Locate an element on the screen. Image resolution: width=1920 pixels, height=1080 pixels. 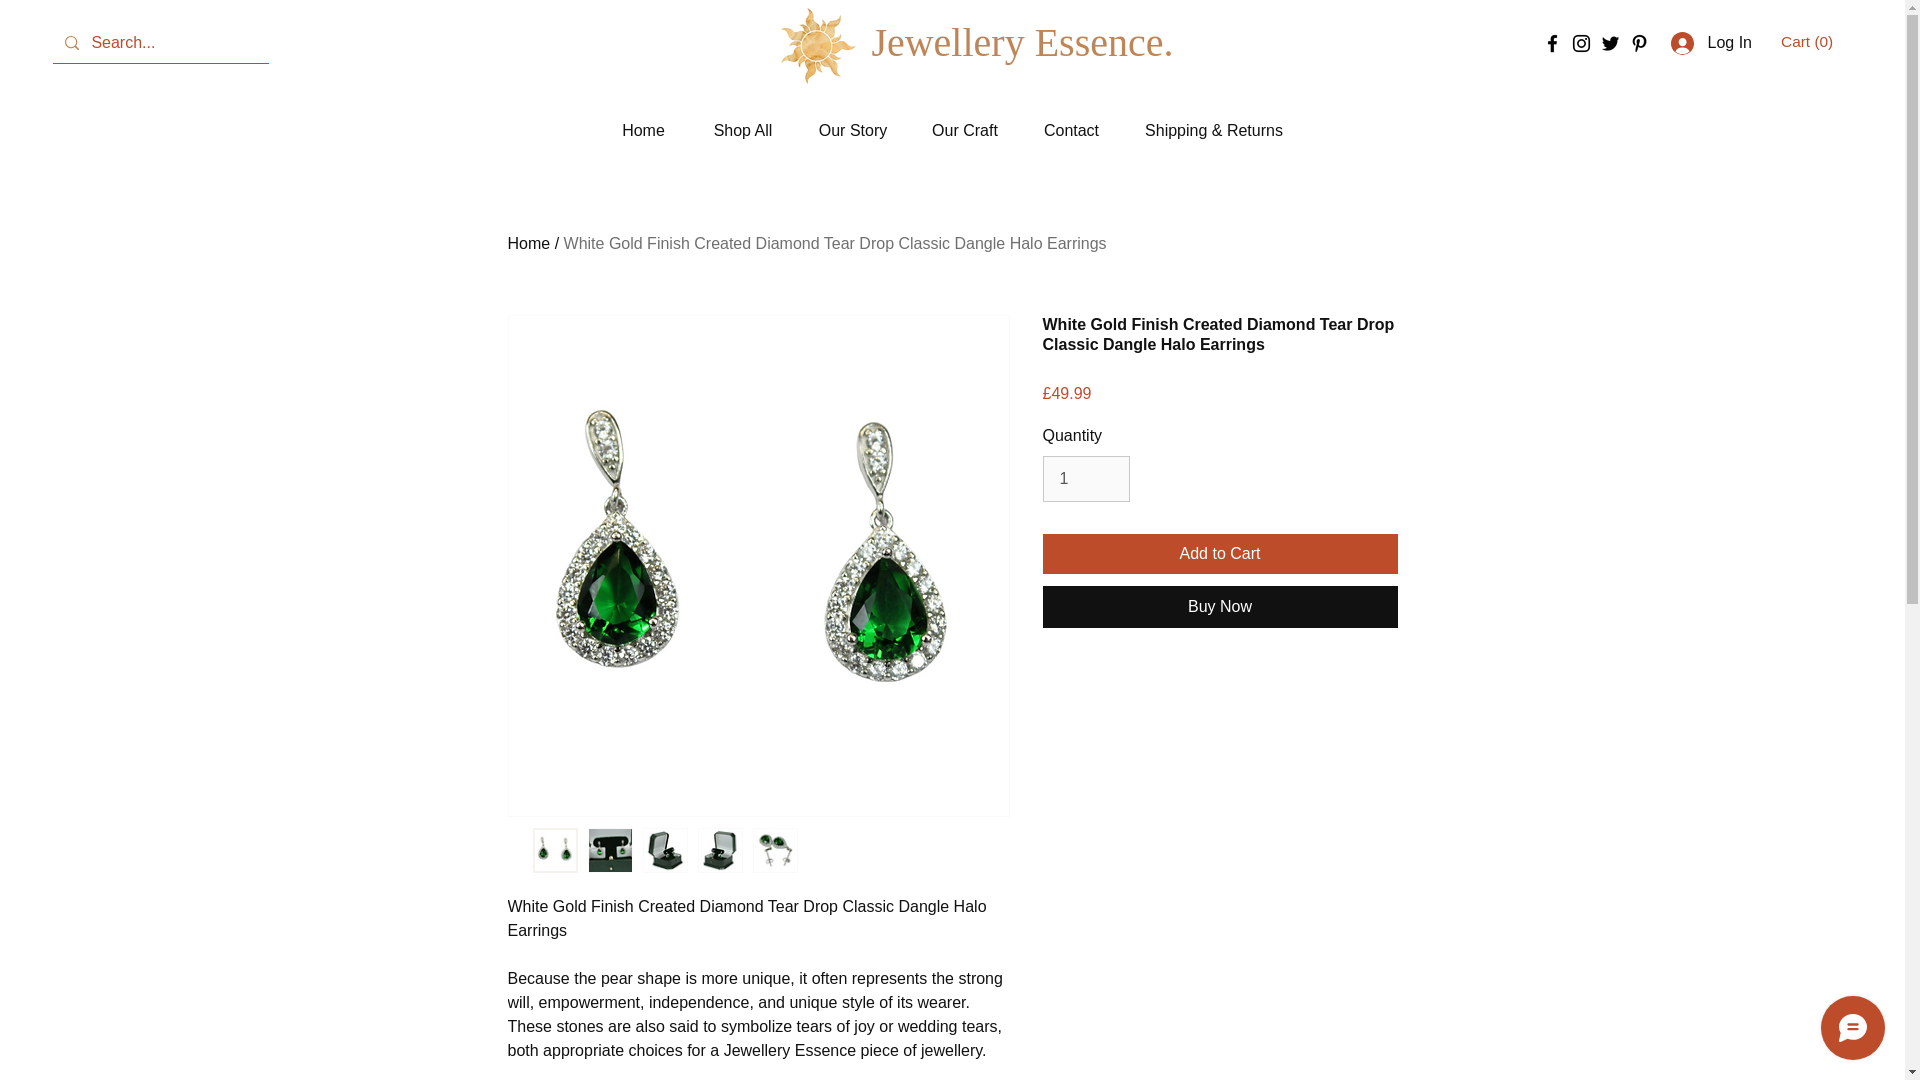
Log In is located at coordinates (1711, 42).